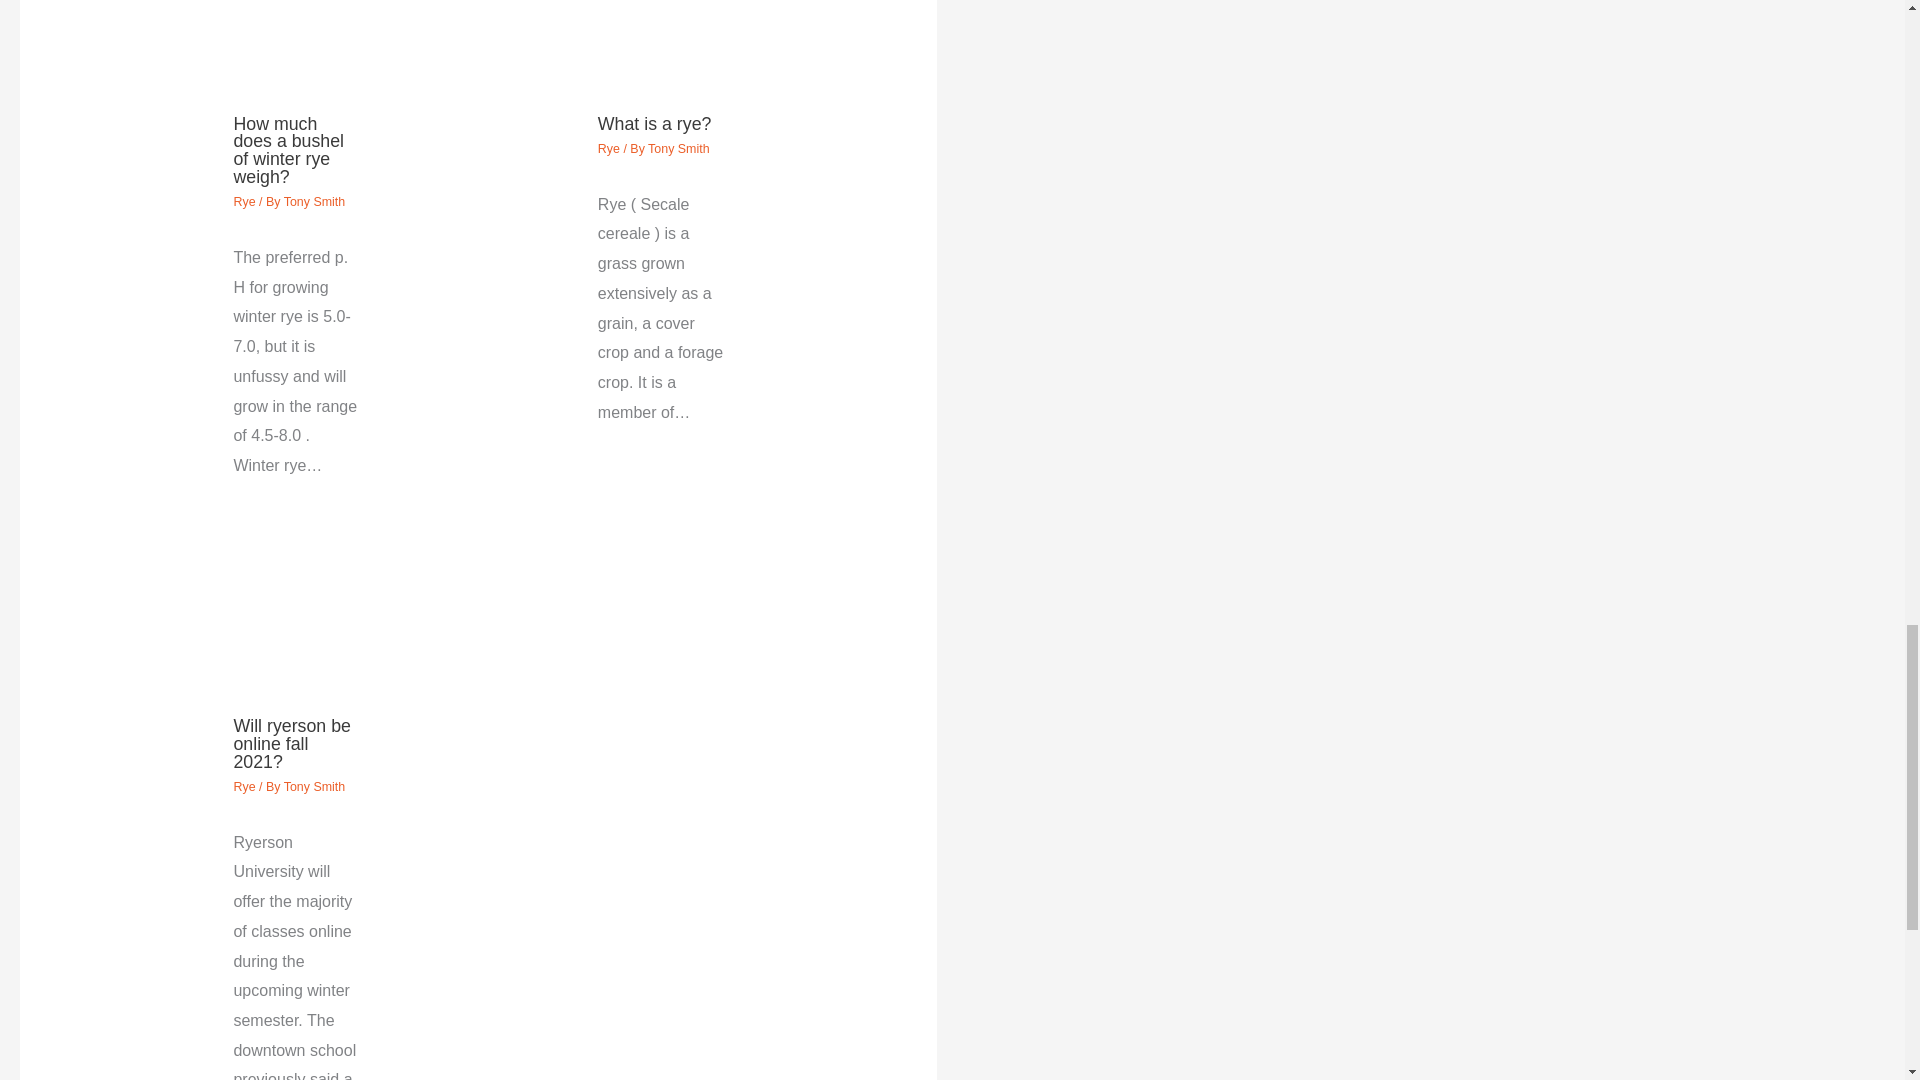  What do you see at coordinates (679, 148) in the screenshot?
I see `Tony Smith` at bounding box center [679, 148].